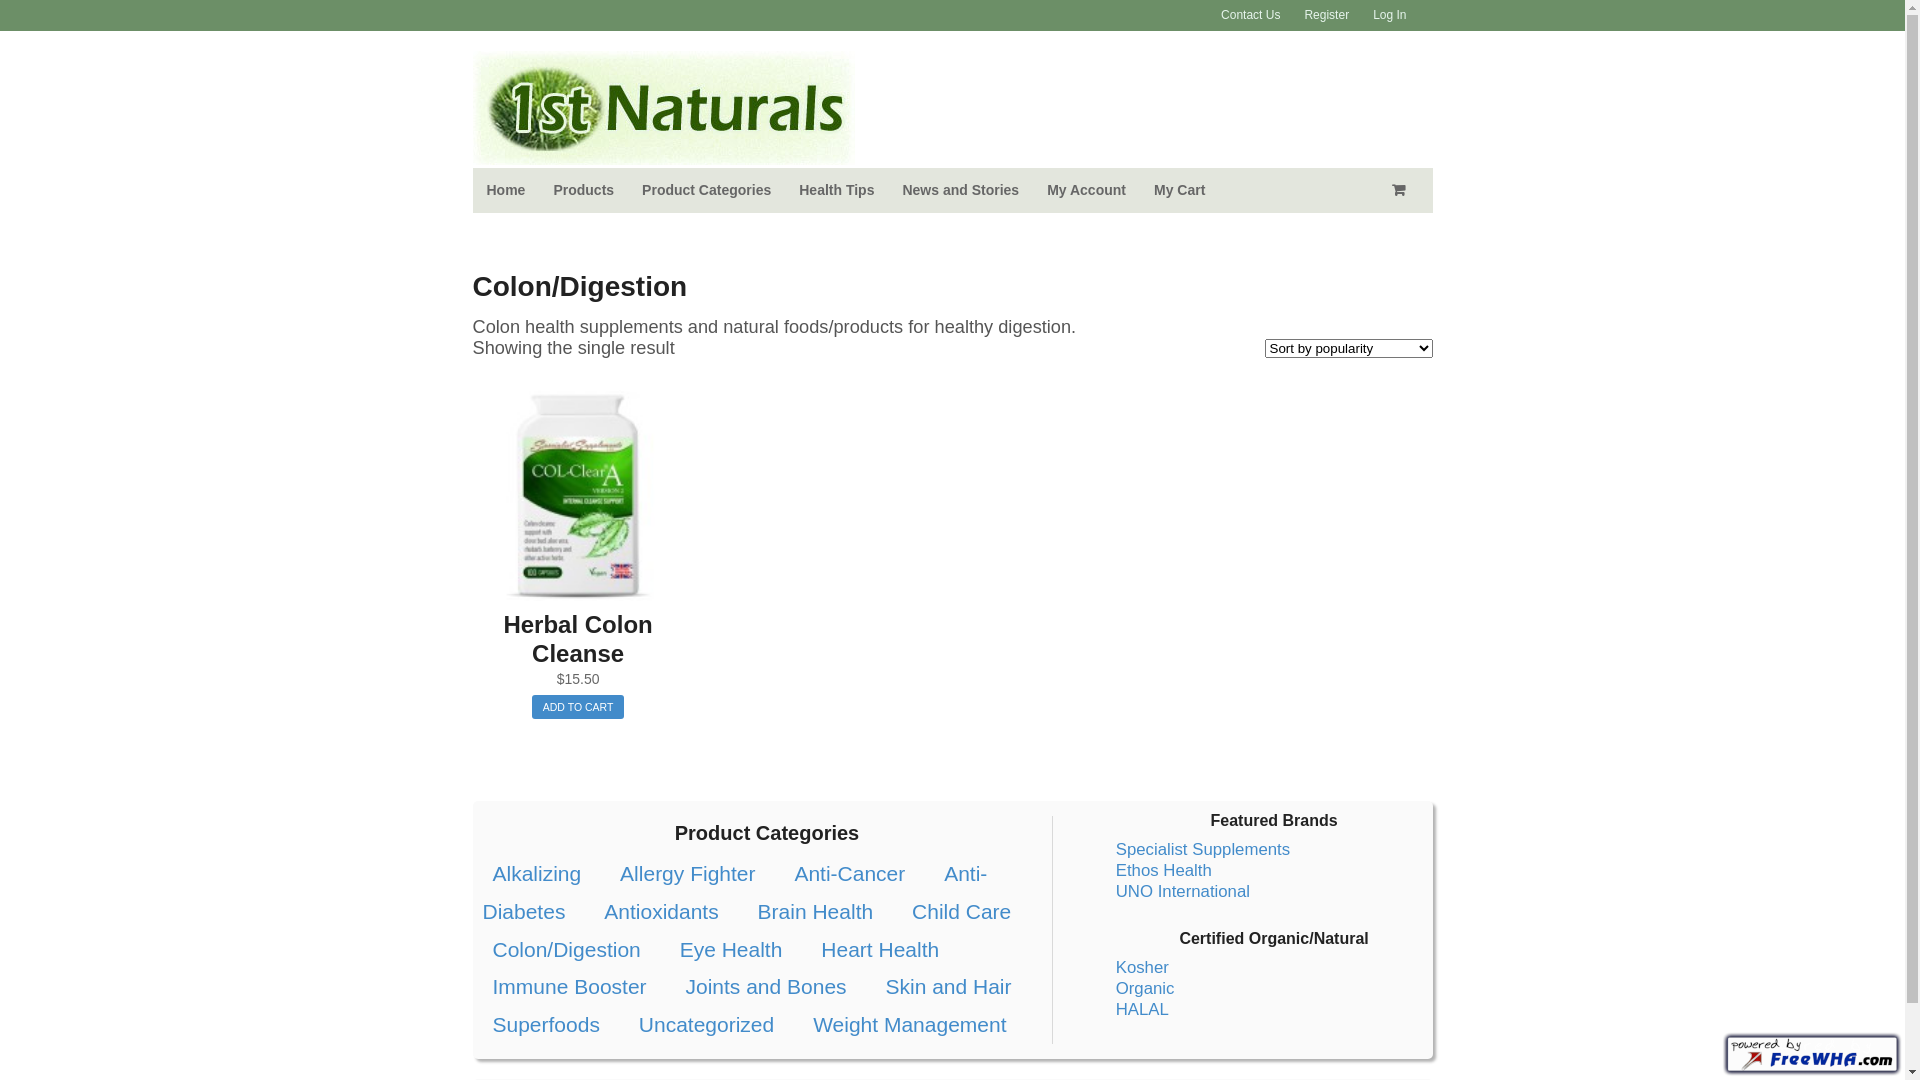 Image resolution: width=1920 pixels, height=1080 pixels. What do you see at coordinates (661, 912) in the screenshot?
I see `Antioxidants` at bounding box center [661, 912].